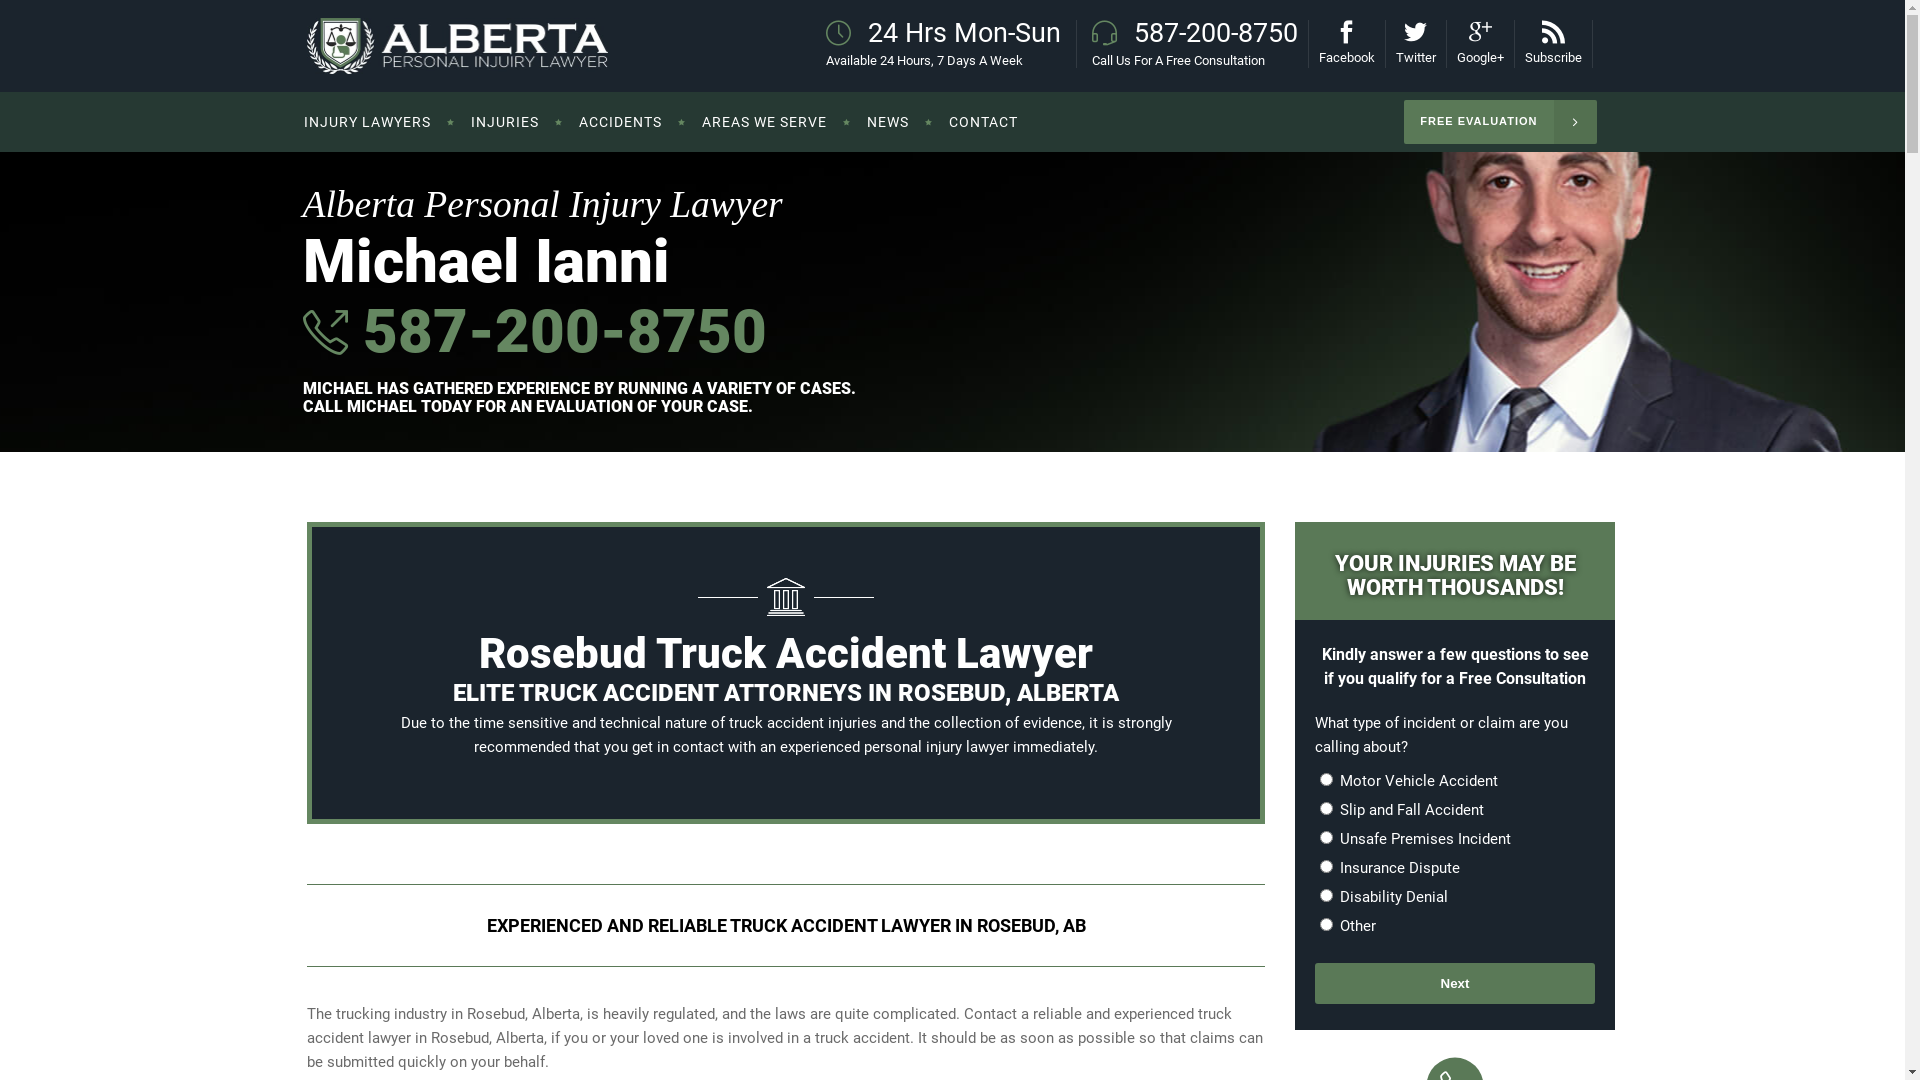 The image size is (1920, 1080). What do you see at coordinates (982, 122) in the screenshot?
I see `CONTACT` at bounding box center [982, 122].